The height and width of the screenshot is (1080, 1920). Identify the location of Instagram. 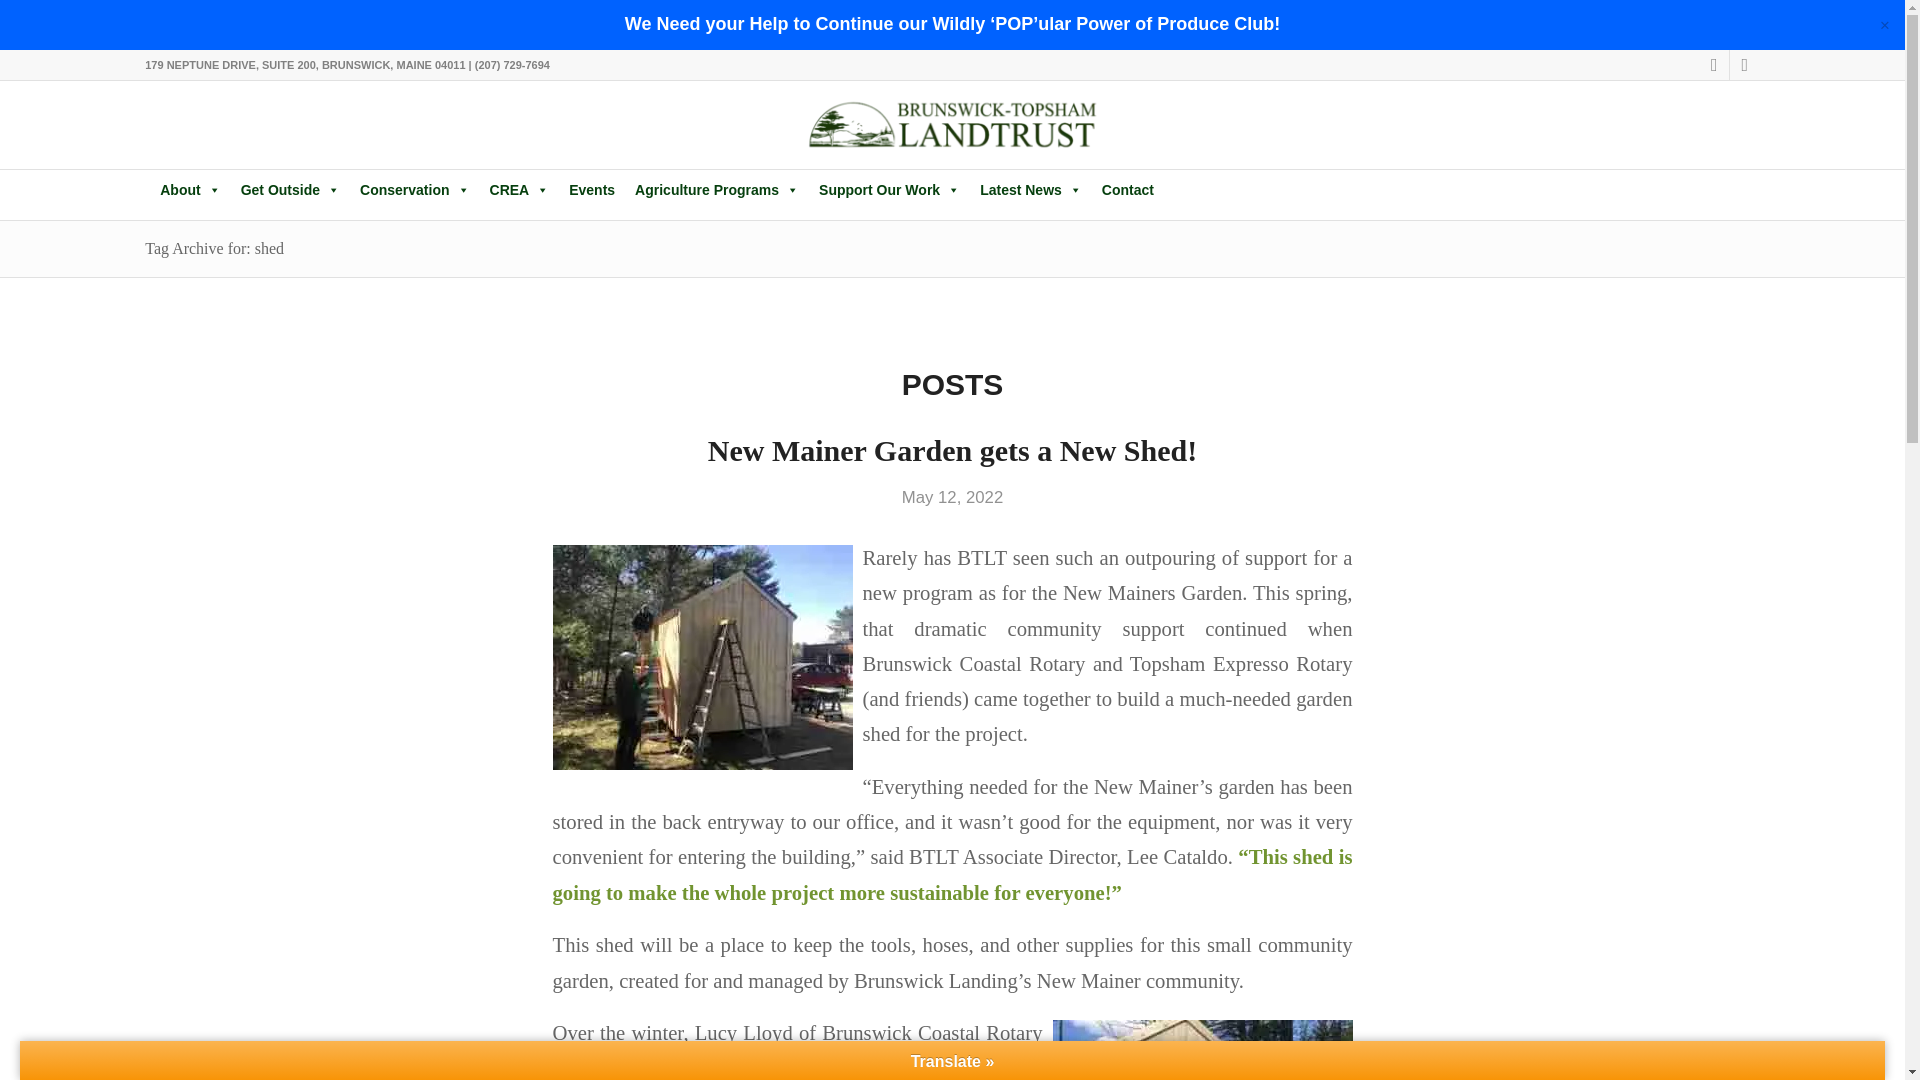
(1744, 64).